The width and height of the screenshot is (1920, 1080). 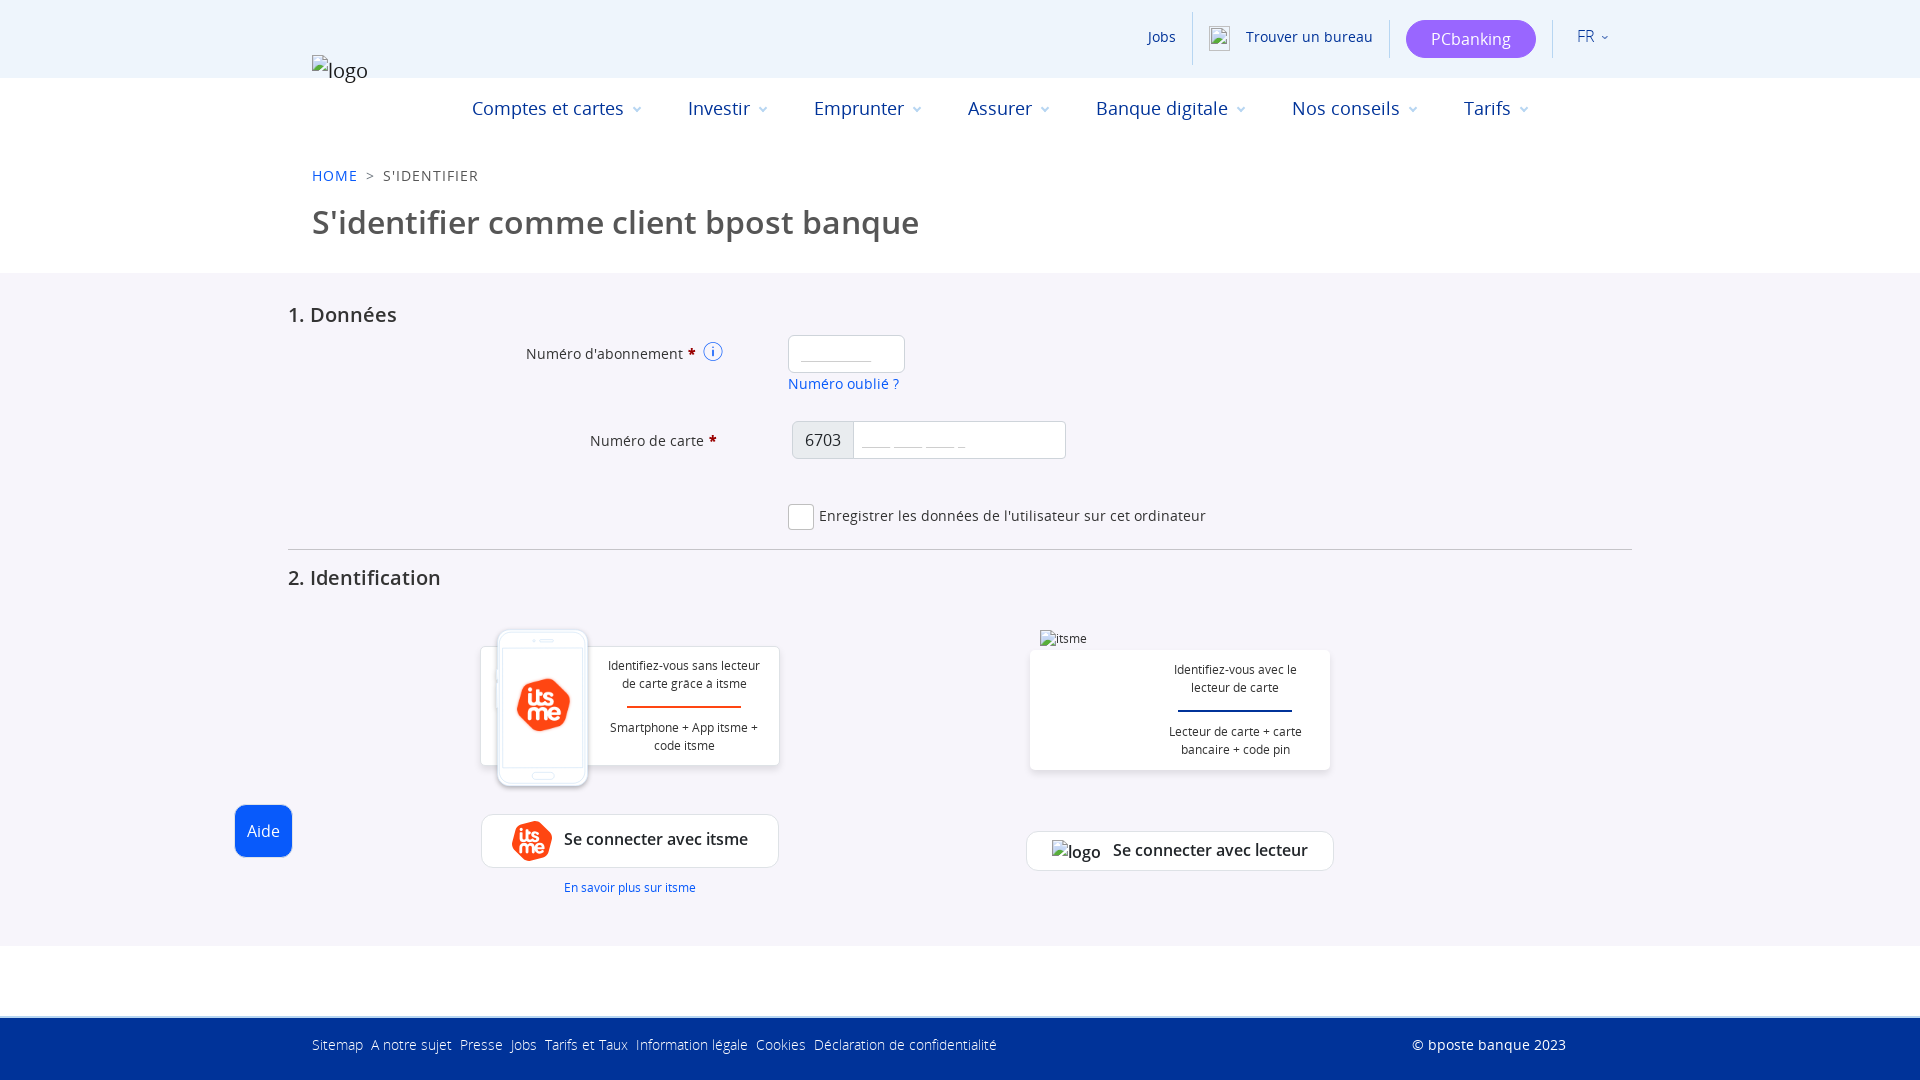 What do you see at coordinates (630, 888) in the screenshot?
I see `En savoir plus sur itsme` at bounding box center [630, 888].